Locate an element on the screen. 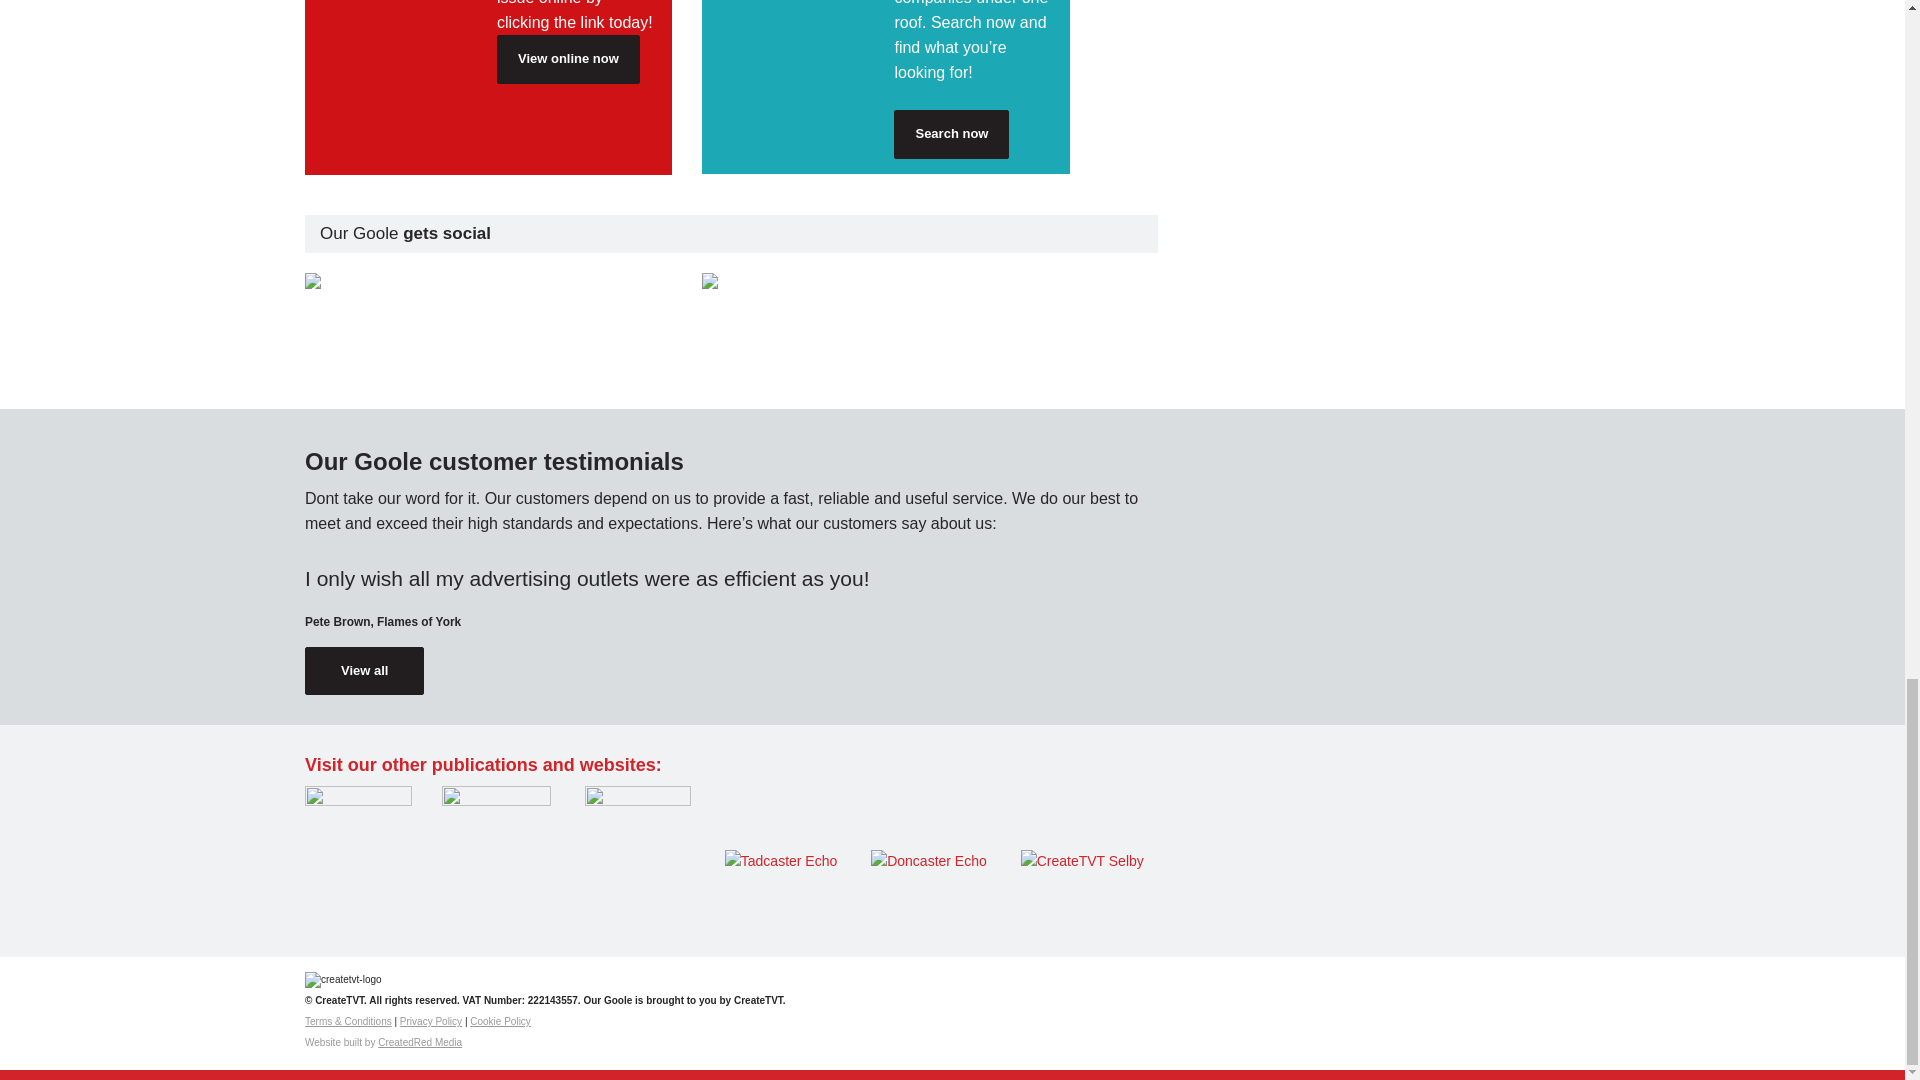  Search now is located at coordinates (952, 134).